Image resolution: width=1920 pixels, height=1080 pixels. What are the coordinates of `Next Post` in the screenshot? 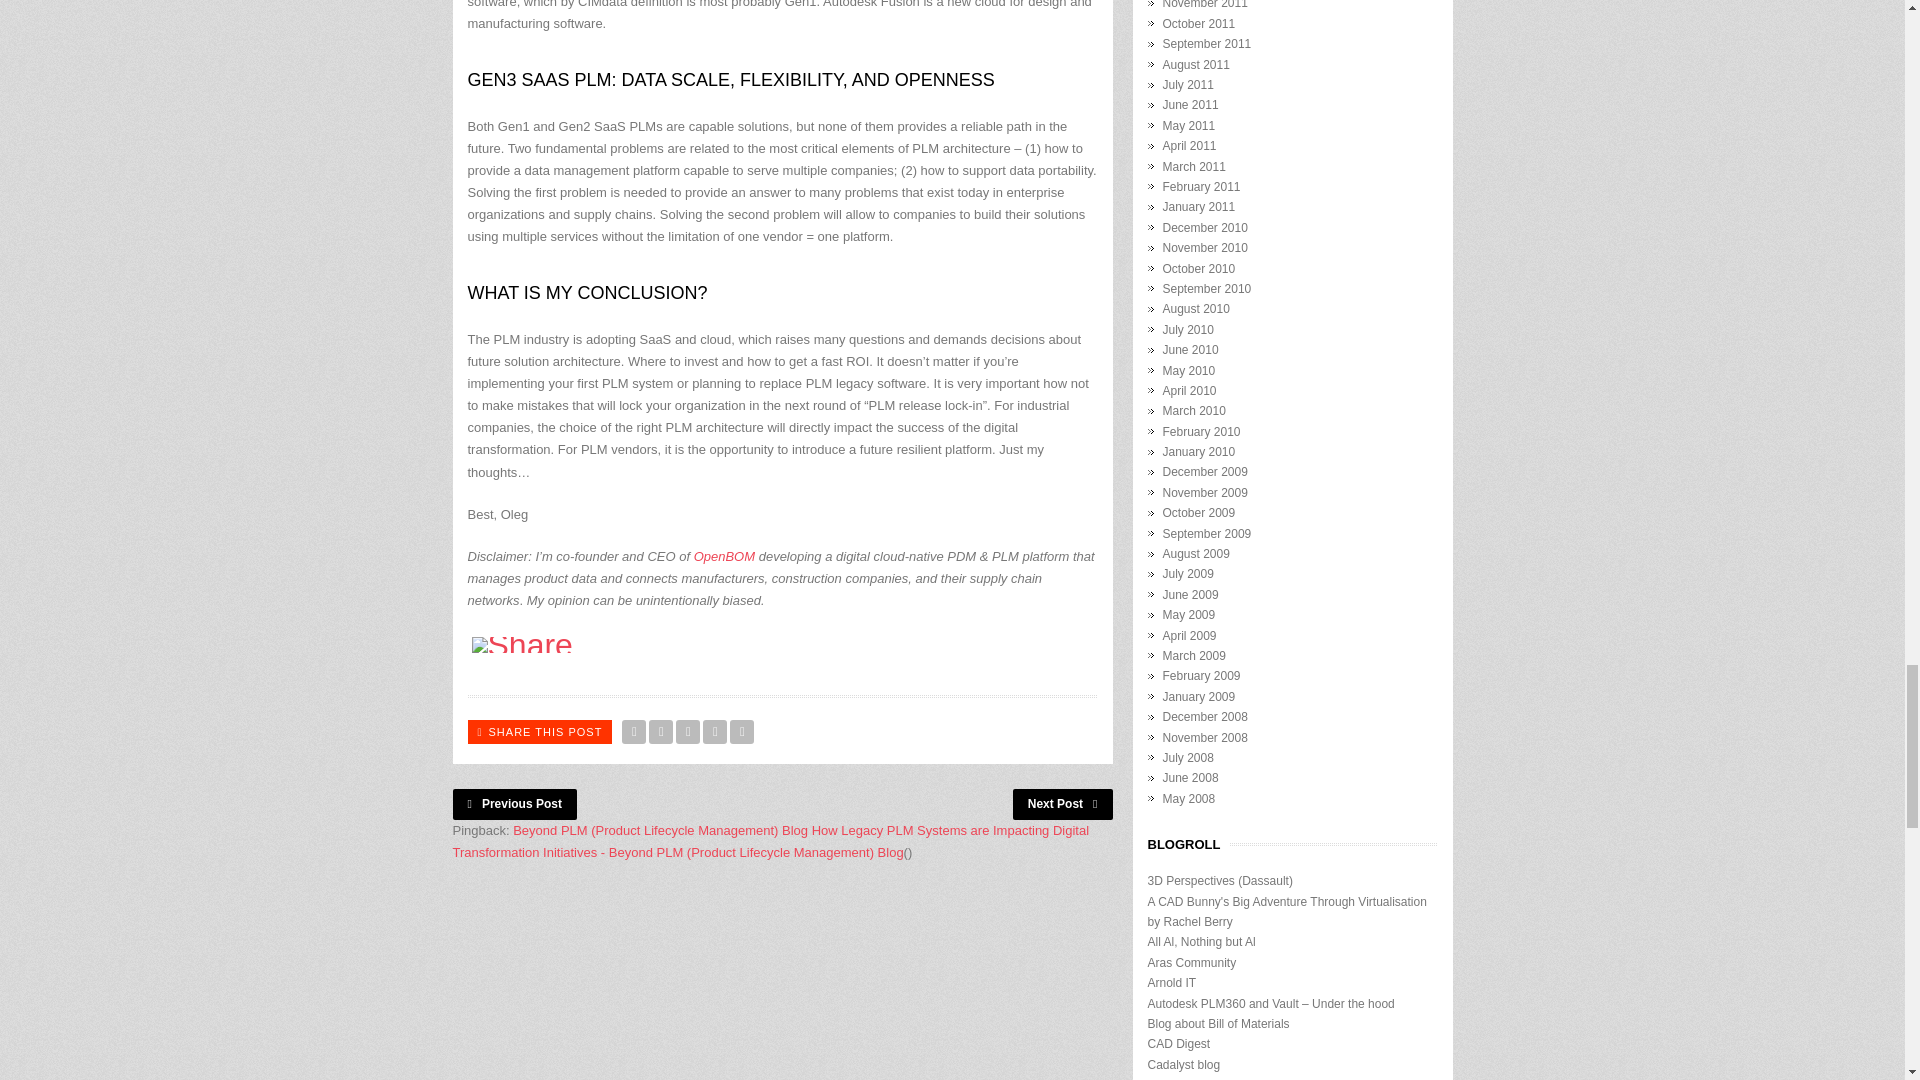 It's located at (1063, 804).